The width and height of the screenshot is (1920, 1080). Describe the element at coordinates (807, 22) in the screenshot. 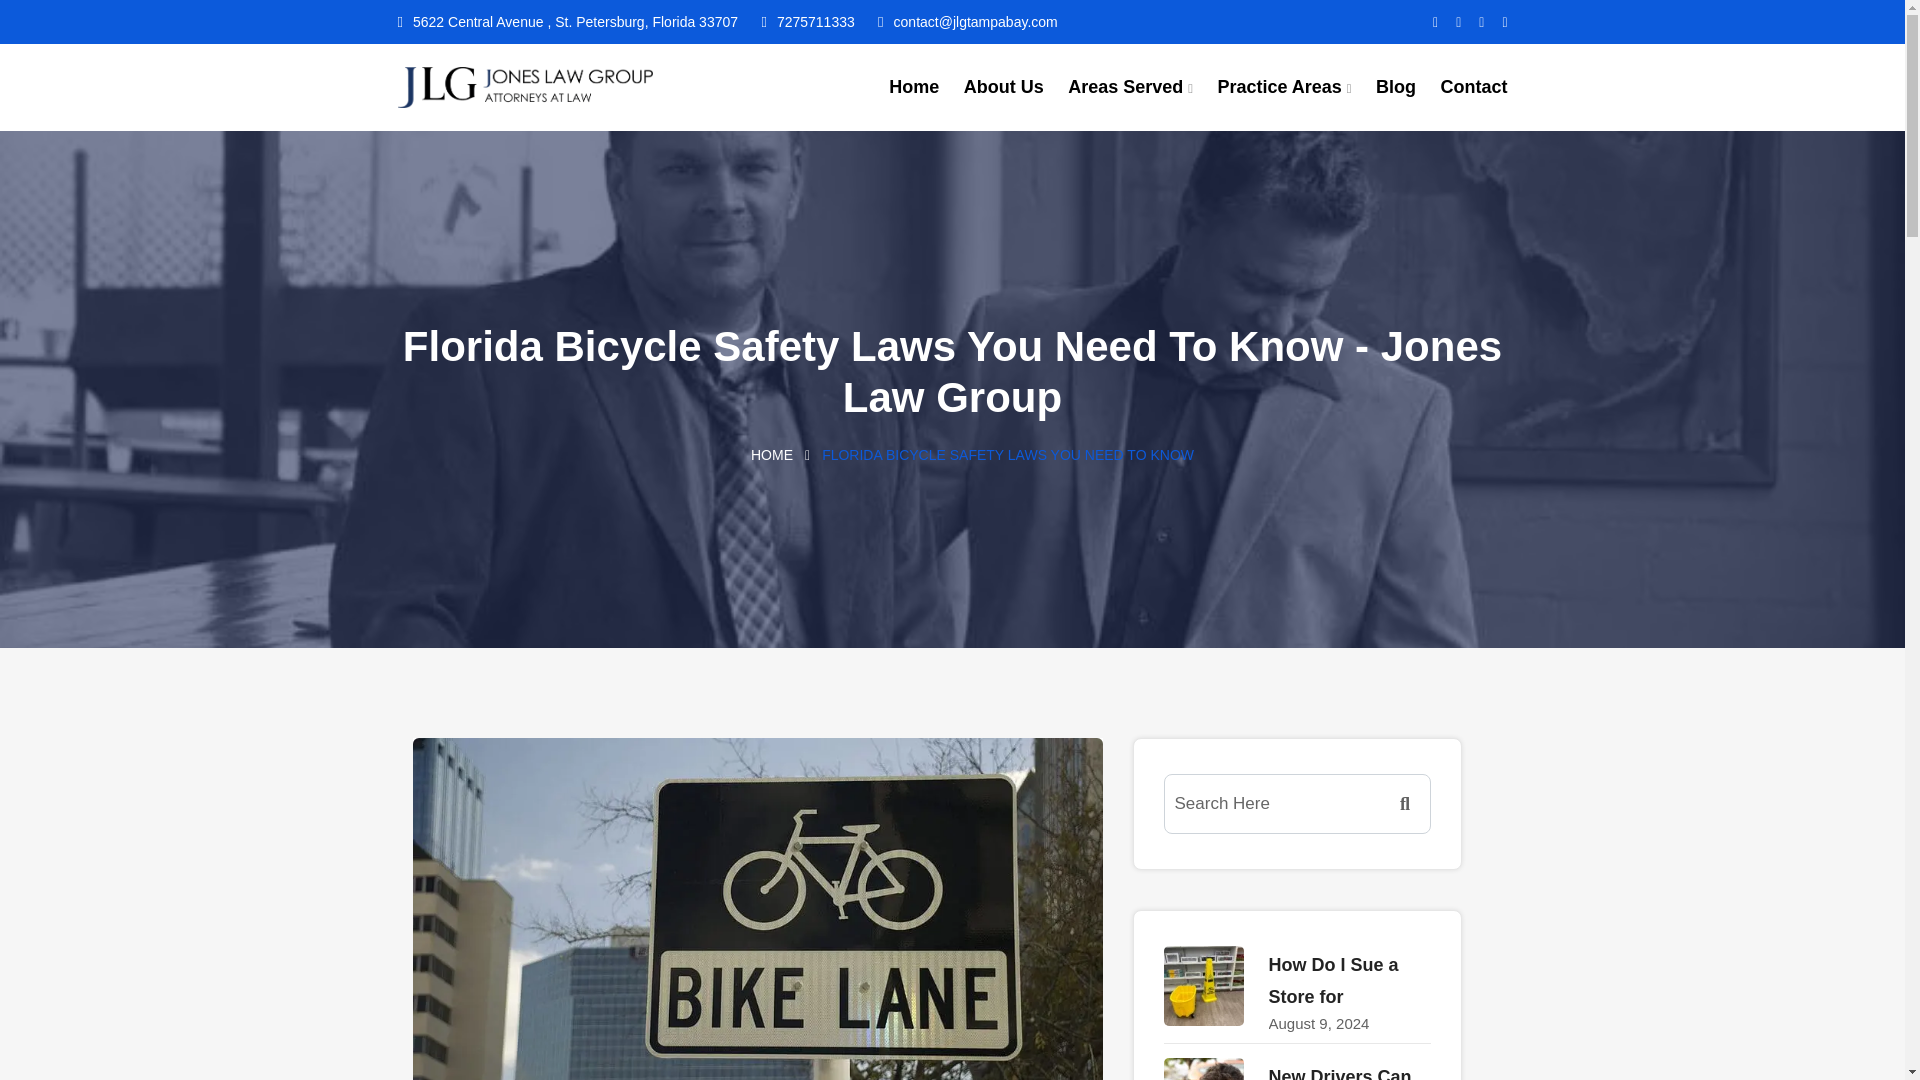

I see `7275711333` at that location.